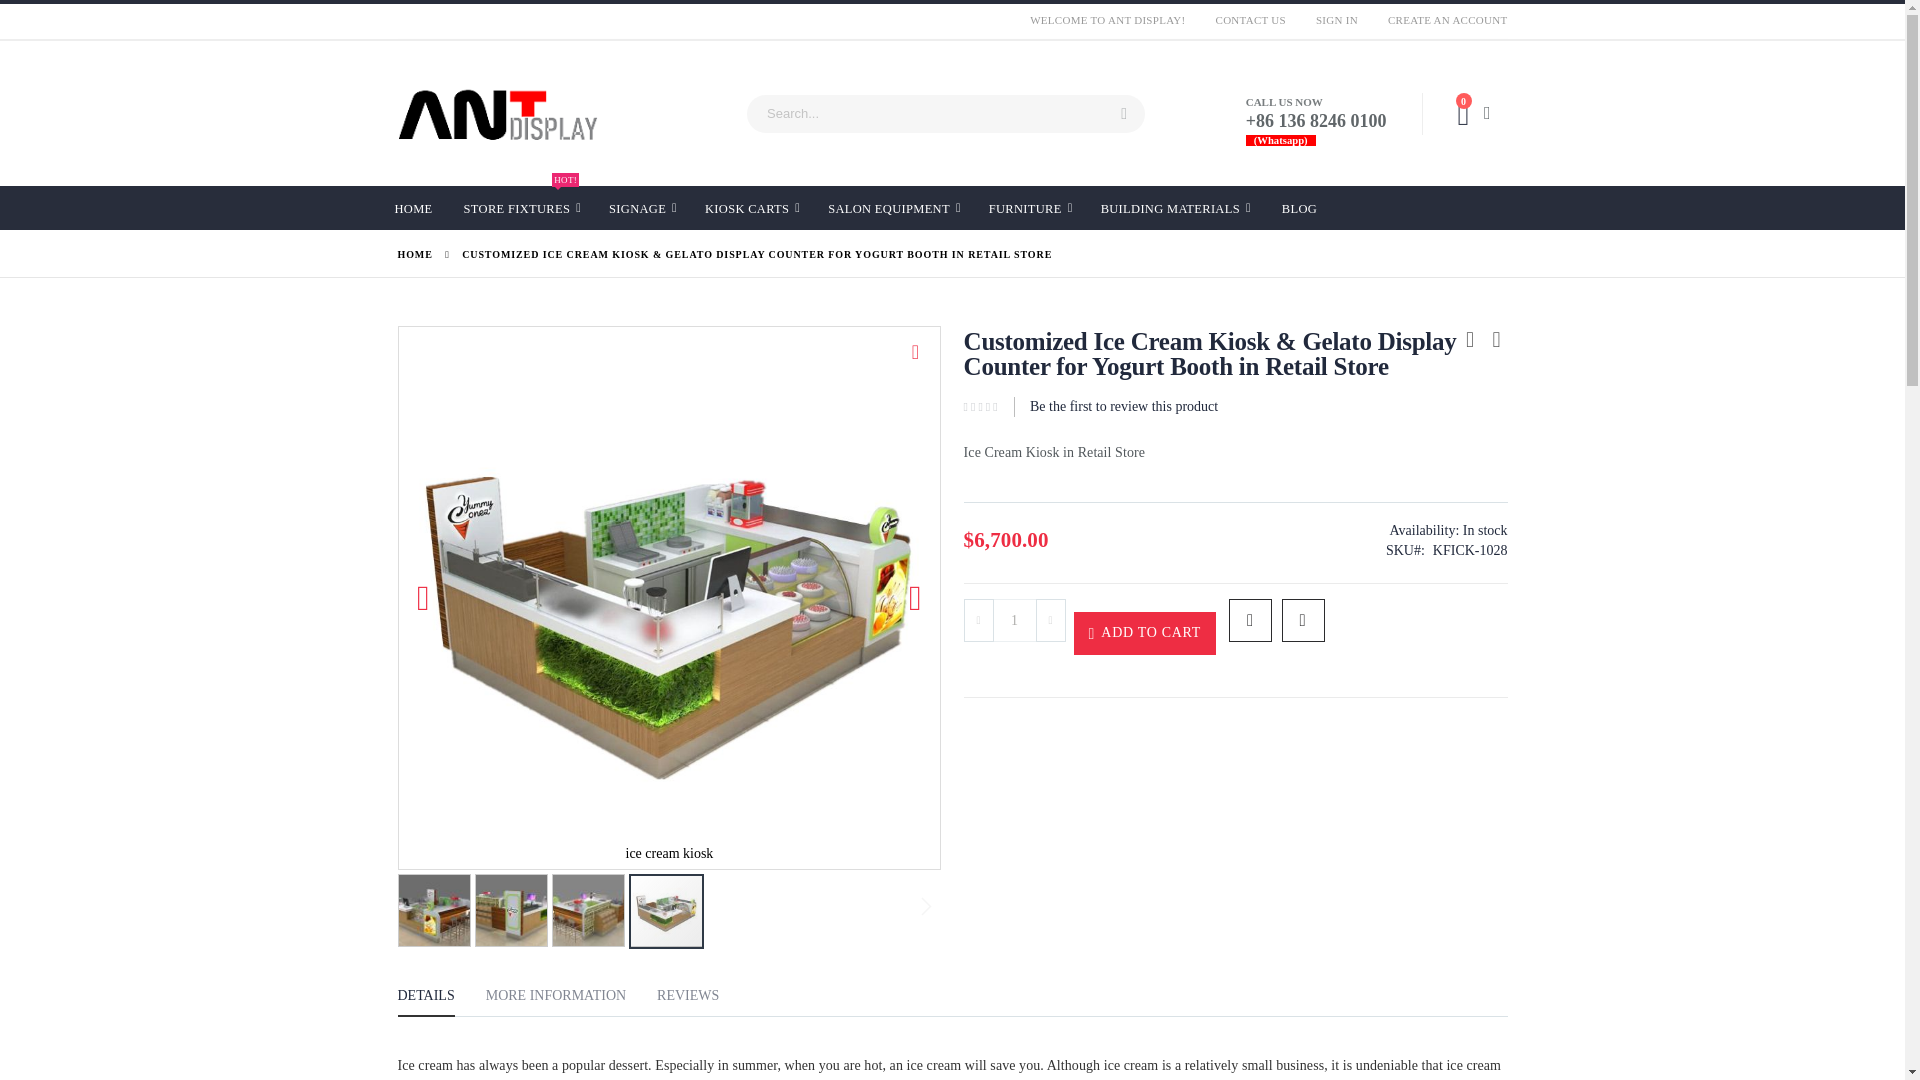 The image size is (1920, 1080). What do you see at coordinates (522, 208) in the screenshot?
I see `Store Fixtures` at bounding box center [522, 208].